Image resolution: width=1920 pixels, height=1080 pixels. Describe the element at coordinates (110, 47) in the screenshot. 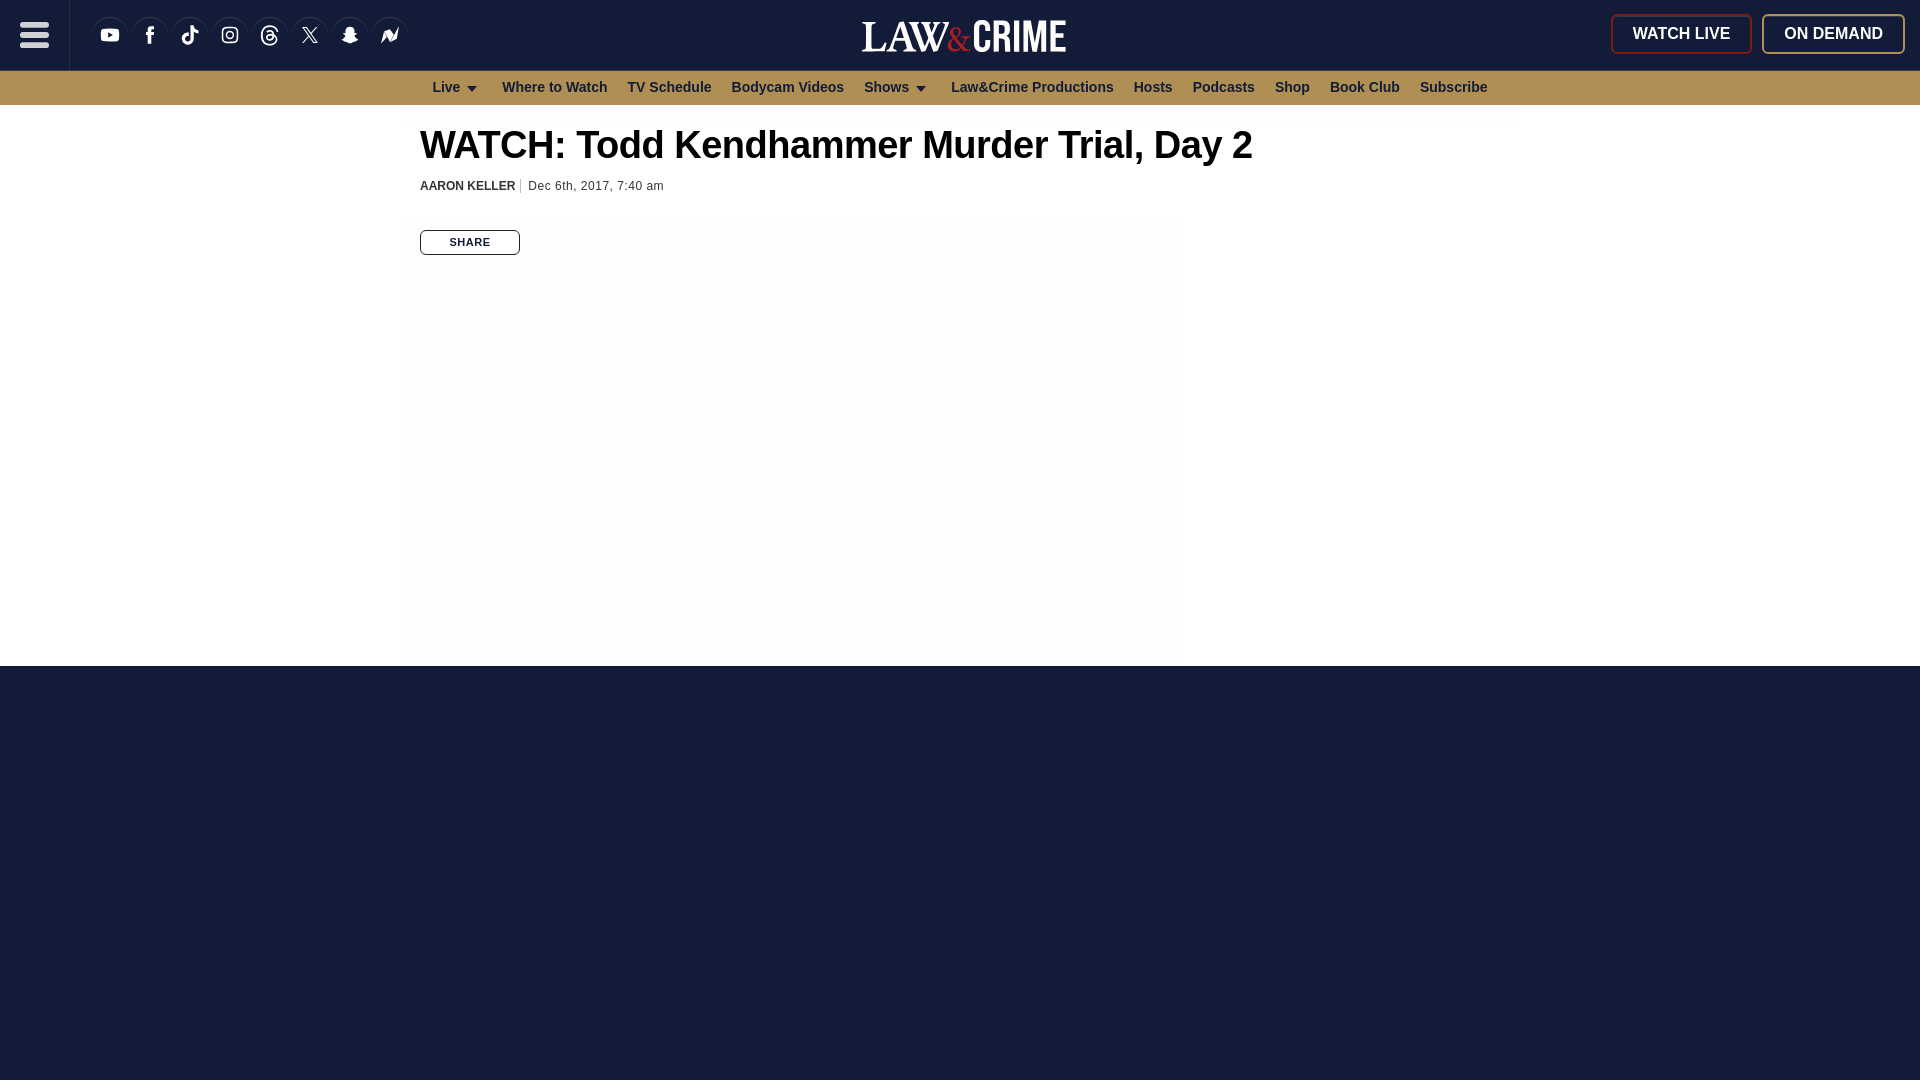

I see `YouTube` at that location.